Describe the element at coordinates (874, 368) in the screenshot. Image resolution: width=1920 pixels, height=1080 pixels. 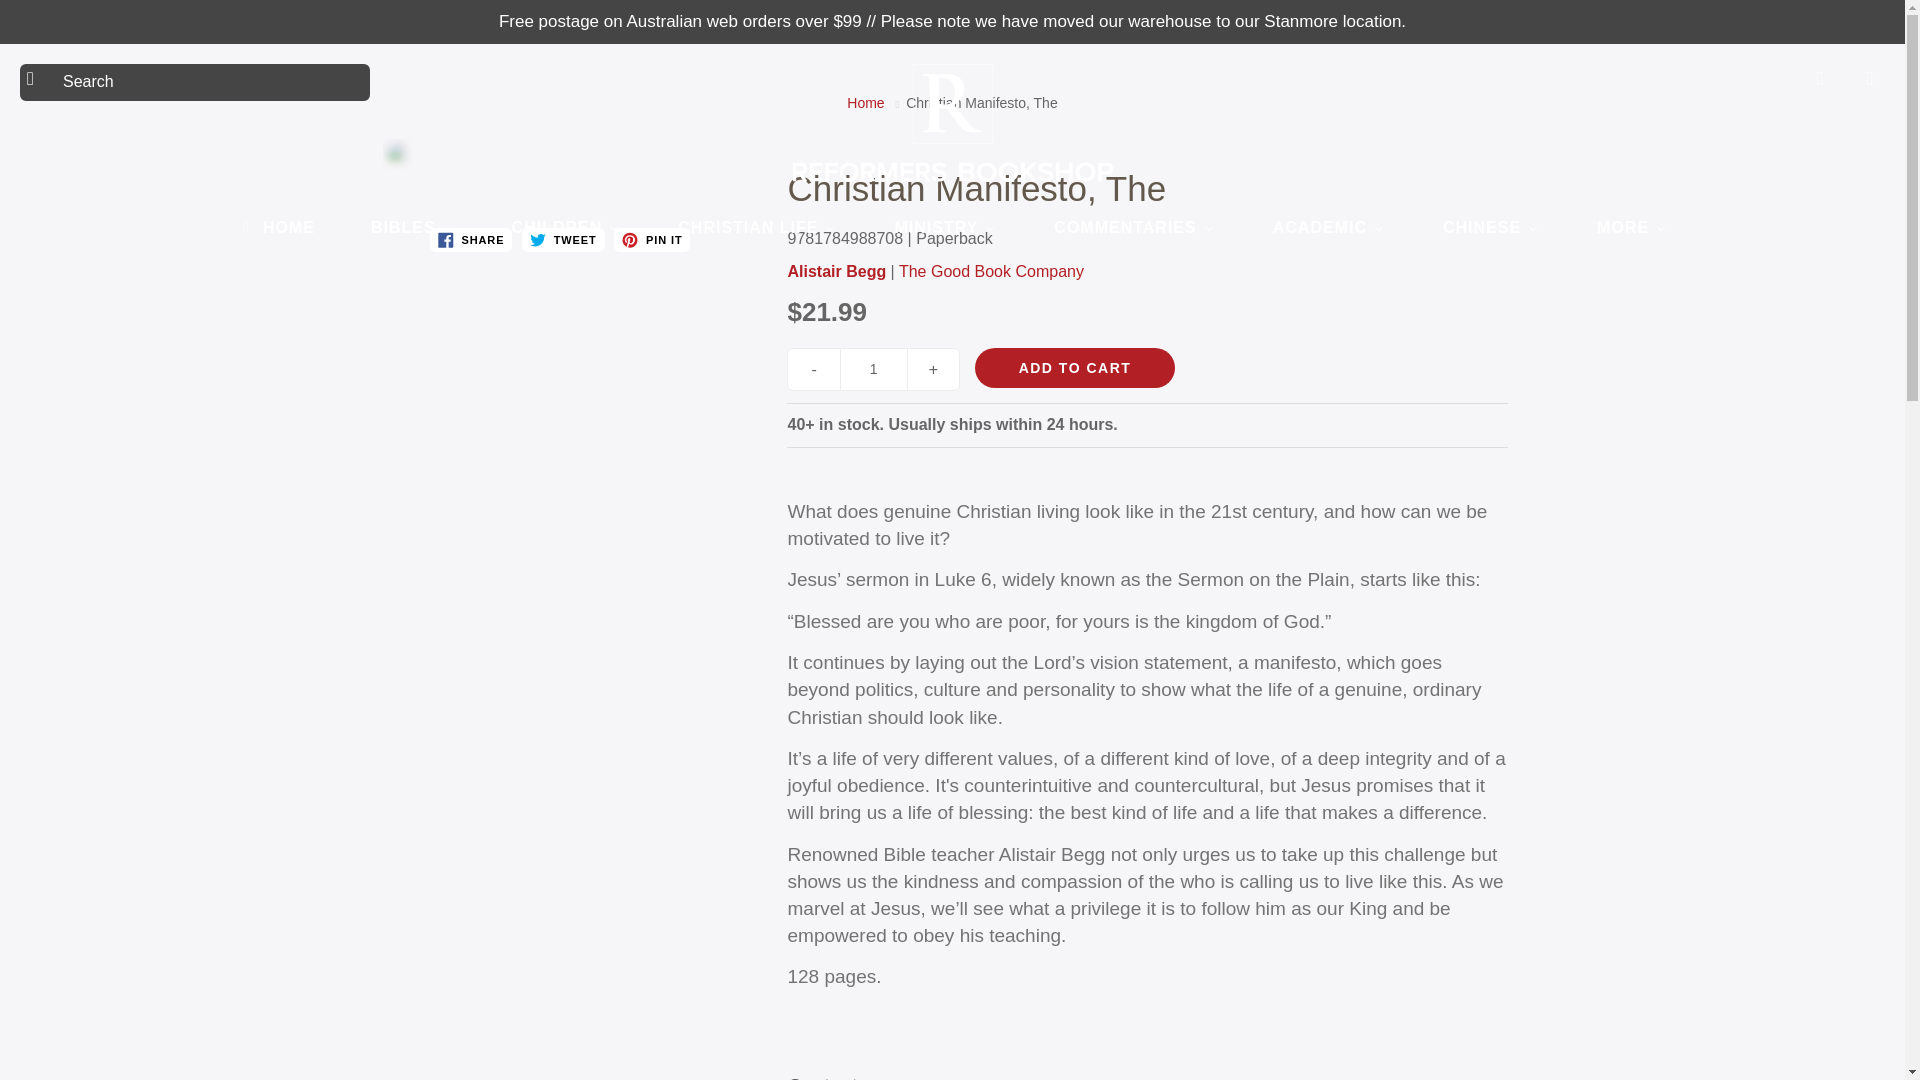
I see `1` at that location.